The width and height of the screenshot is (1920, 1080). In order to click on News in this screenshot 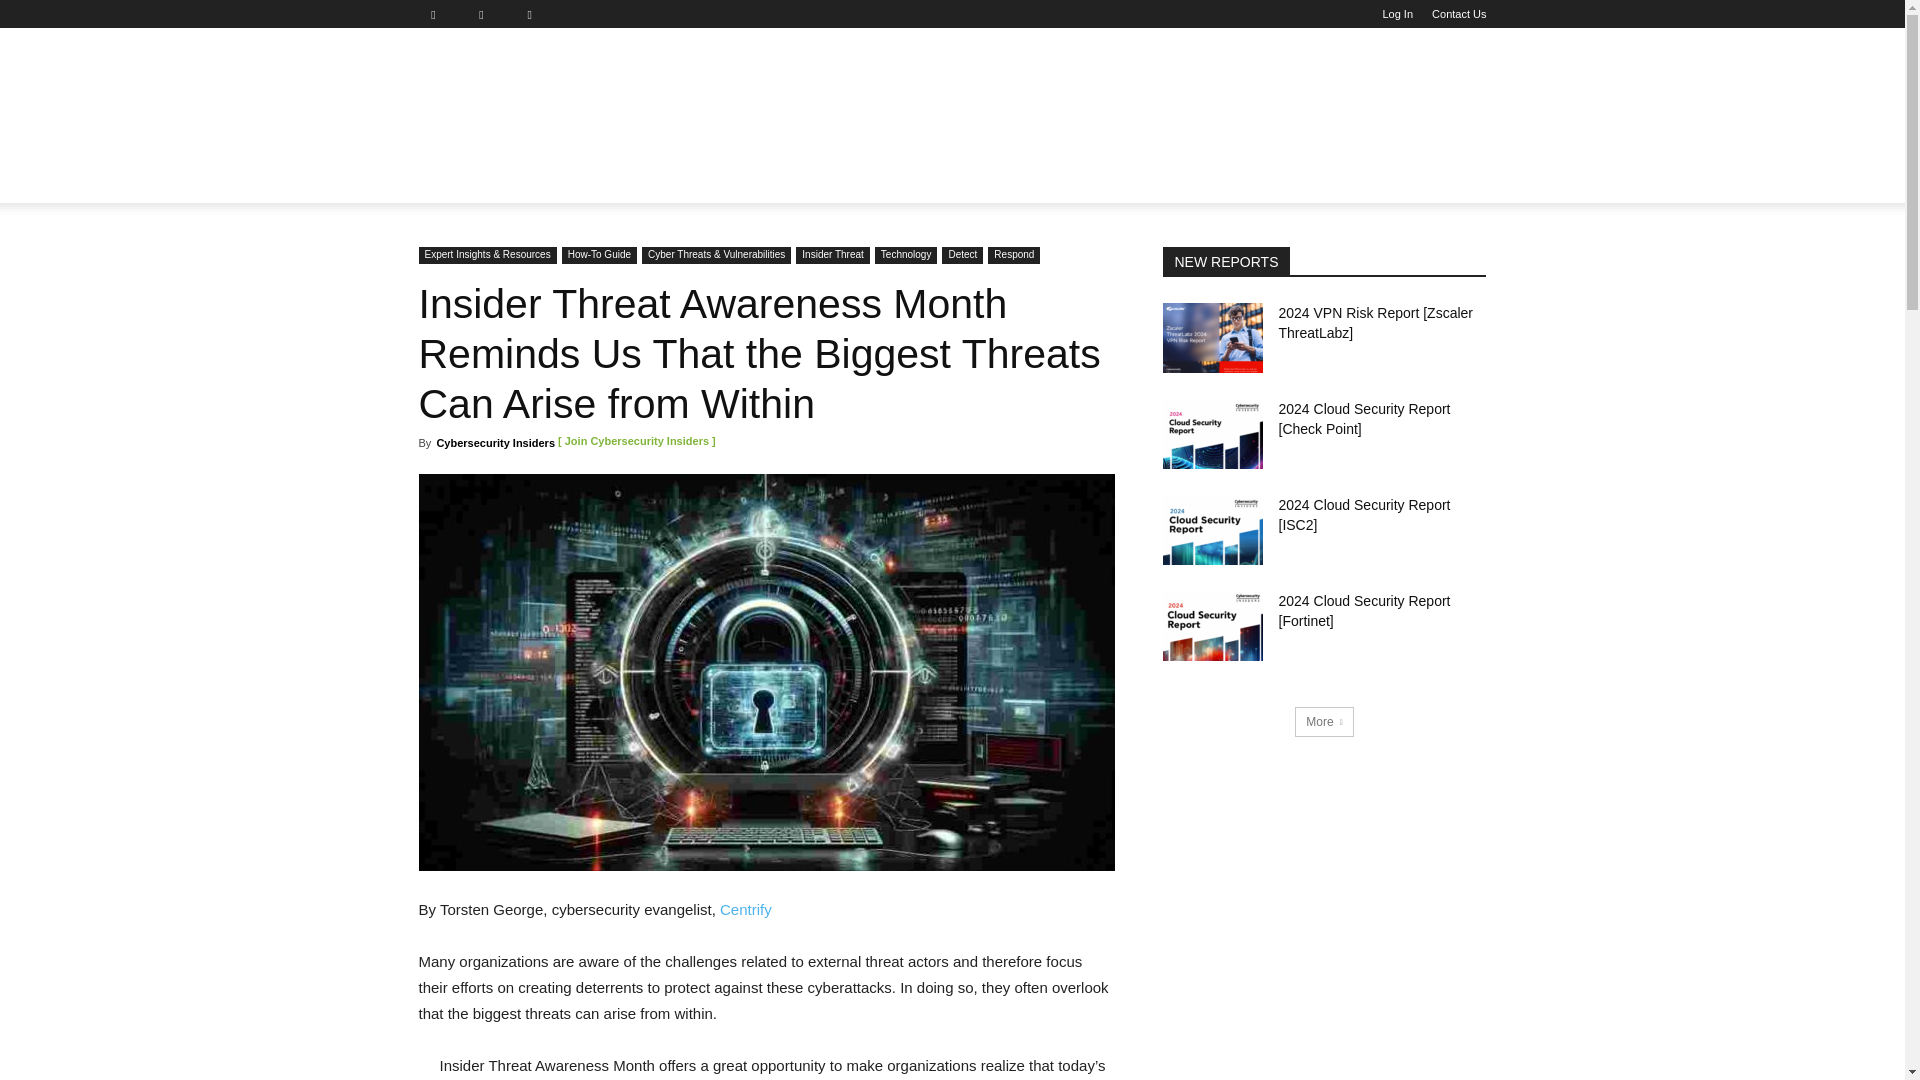, I will do `click(452, 179)`.